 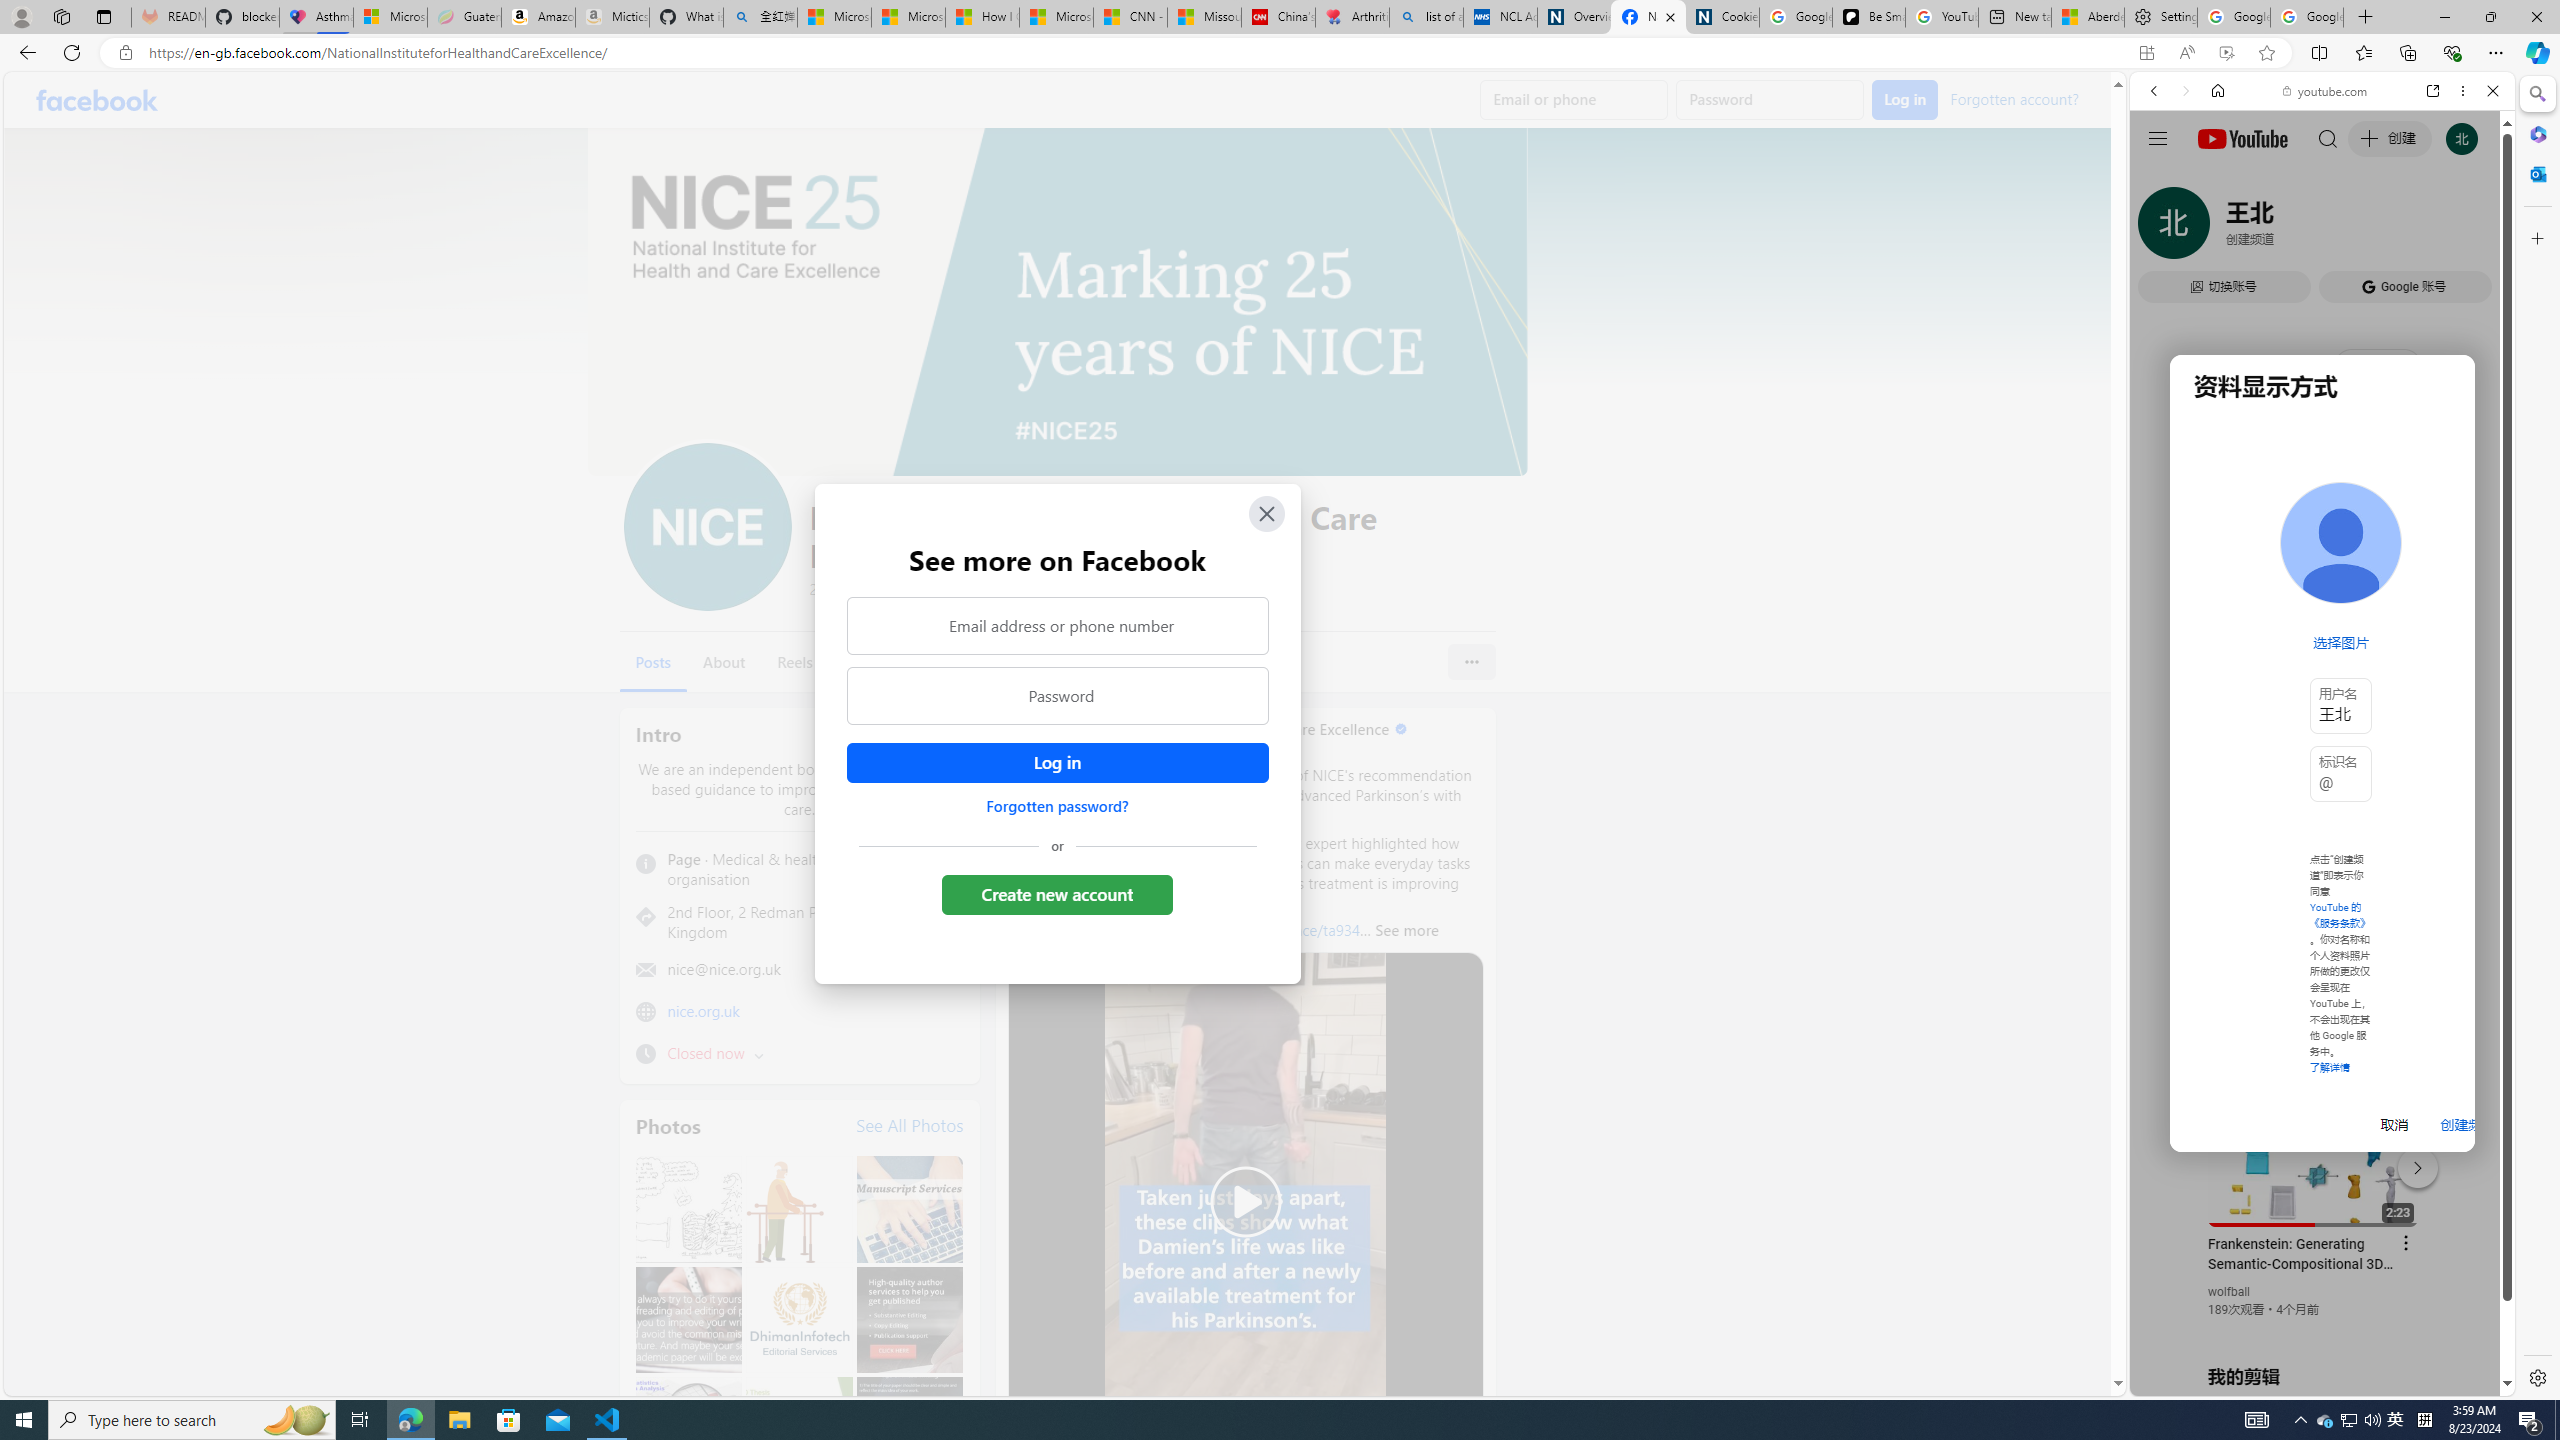 I want to click on Show More Music, so click(x=2444, y=546).